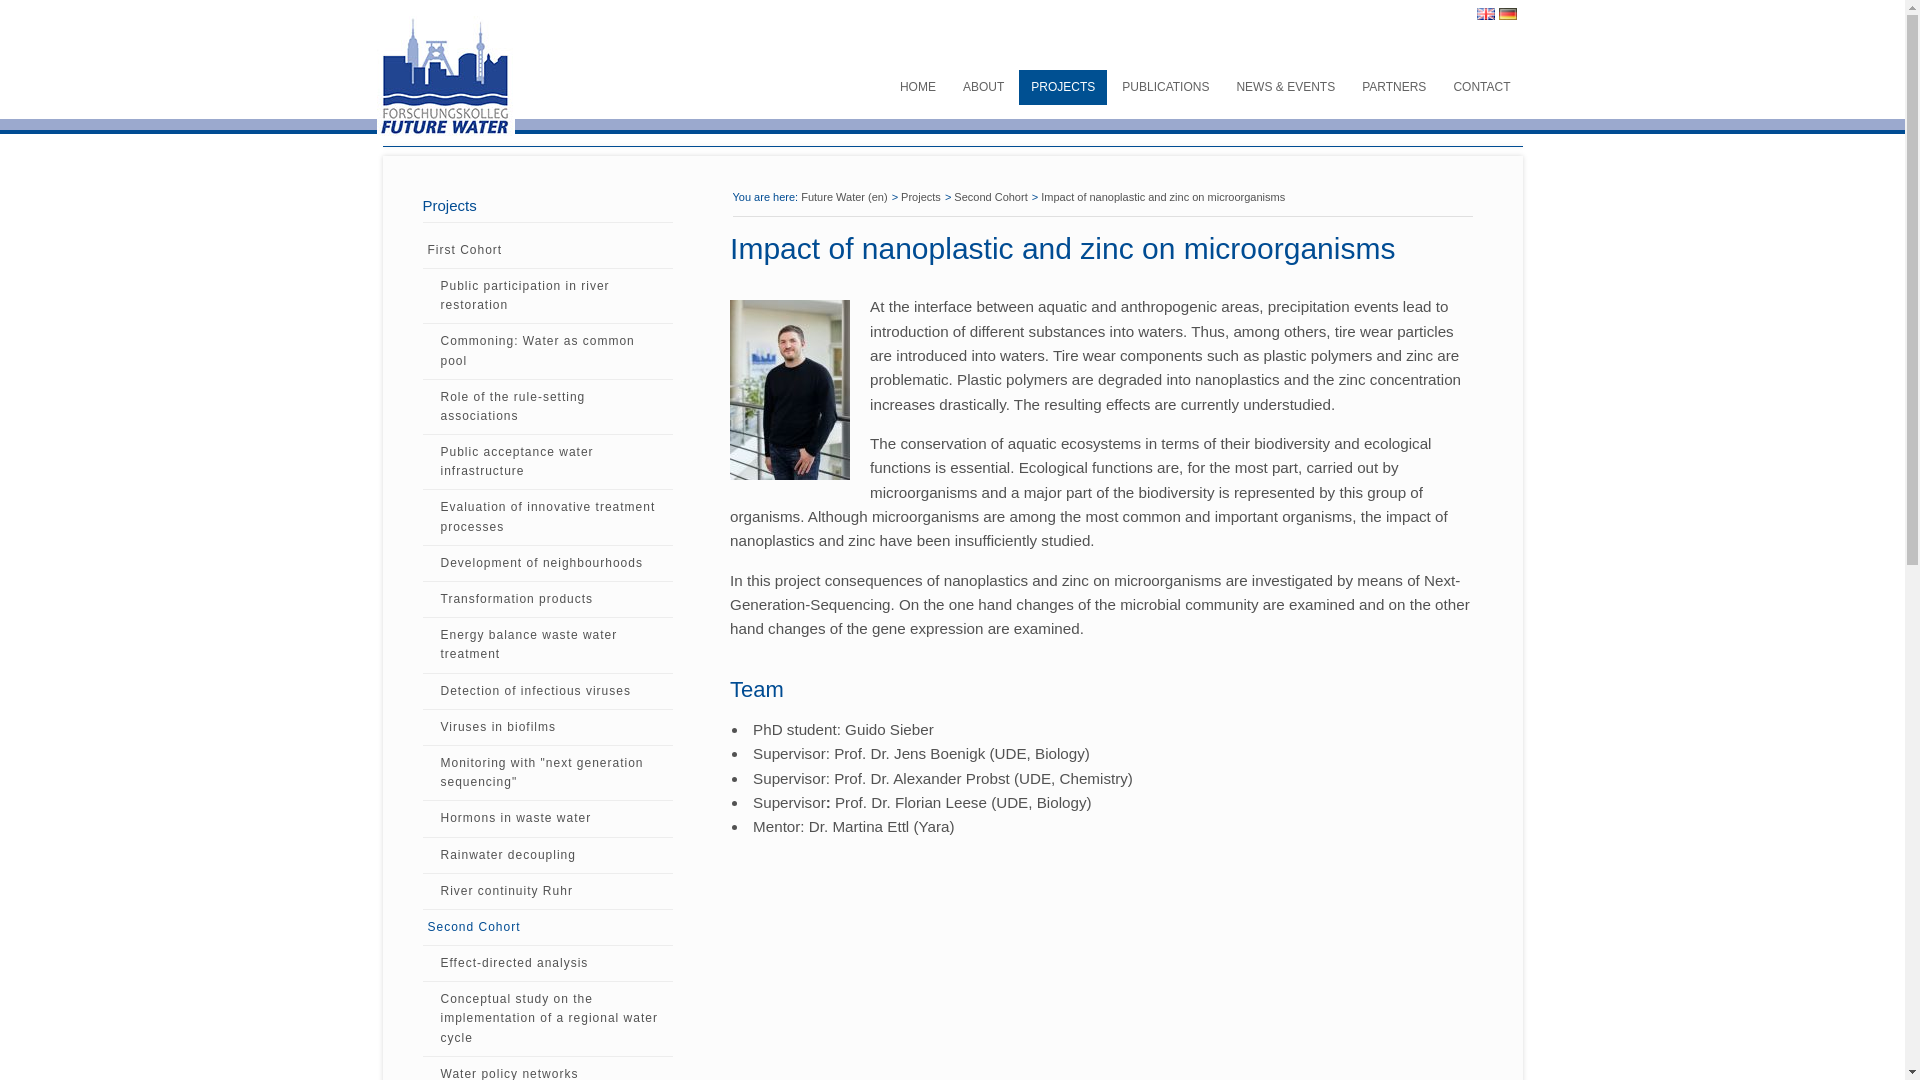 Image resolution: width=1920 pixels, height=1080 pixels. I want to click on HOME, so click(918, 87).